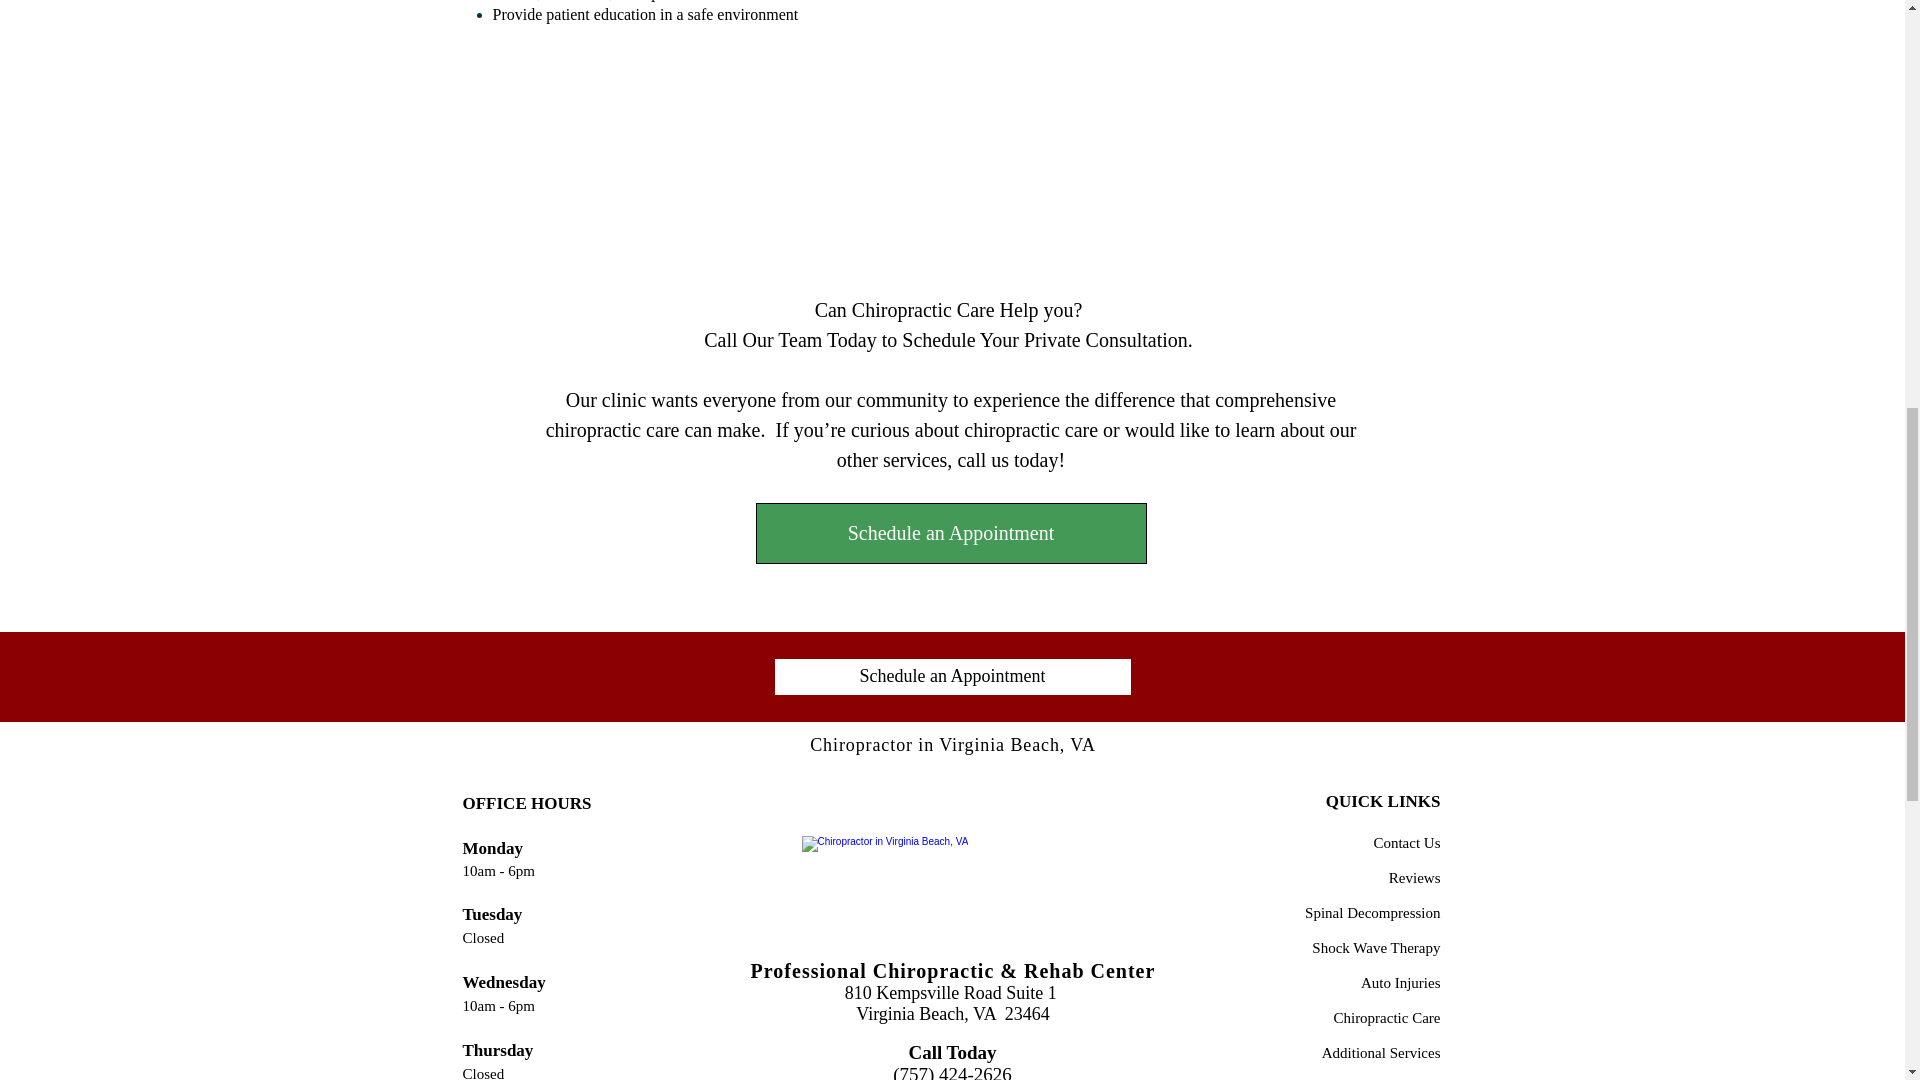 The image size is (1920, 1080). What do you see at coordinates (1414, 877) in the screenshot?
I see `Reviews` at bounding box center [1414, 877].